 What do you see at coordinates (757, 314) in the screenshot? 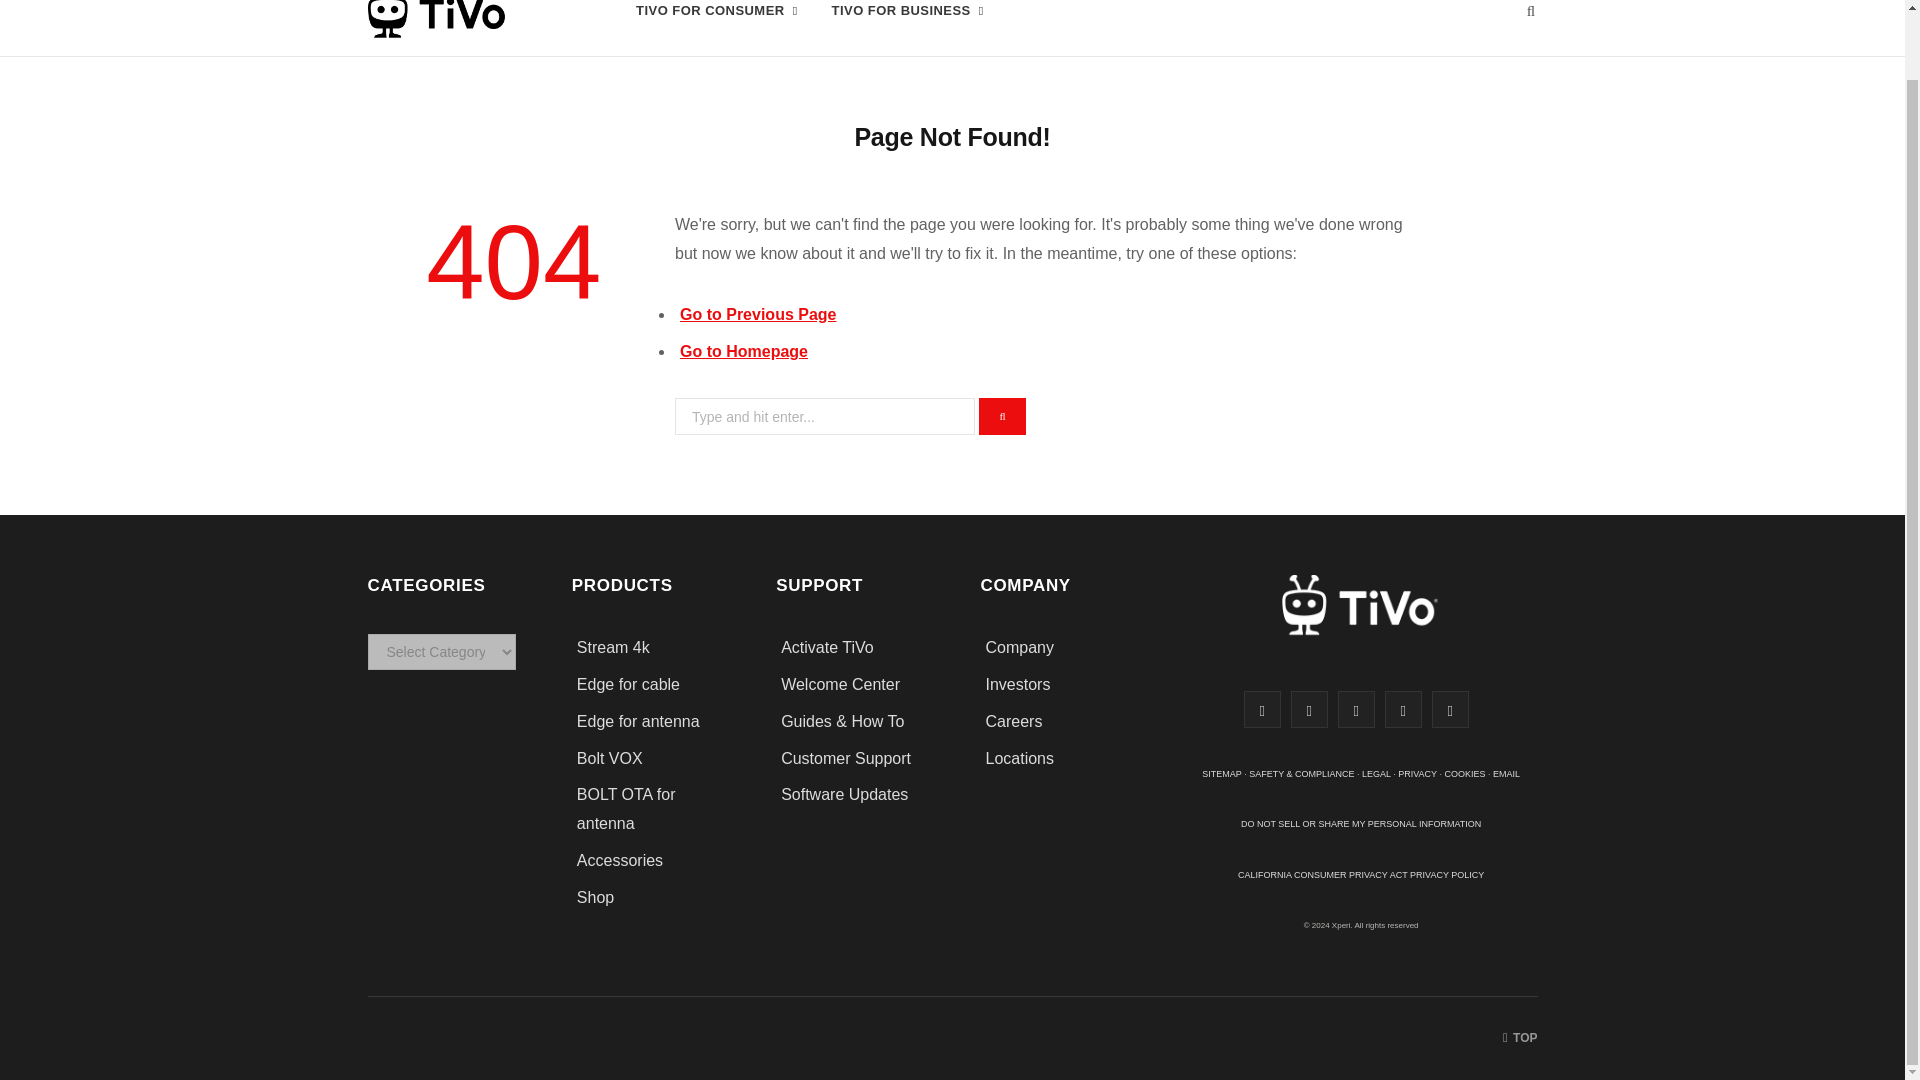
I see `Go to Previous Page` at bounding box center [757, 314].